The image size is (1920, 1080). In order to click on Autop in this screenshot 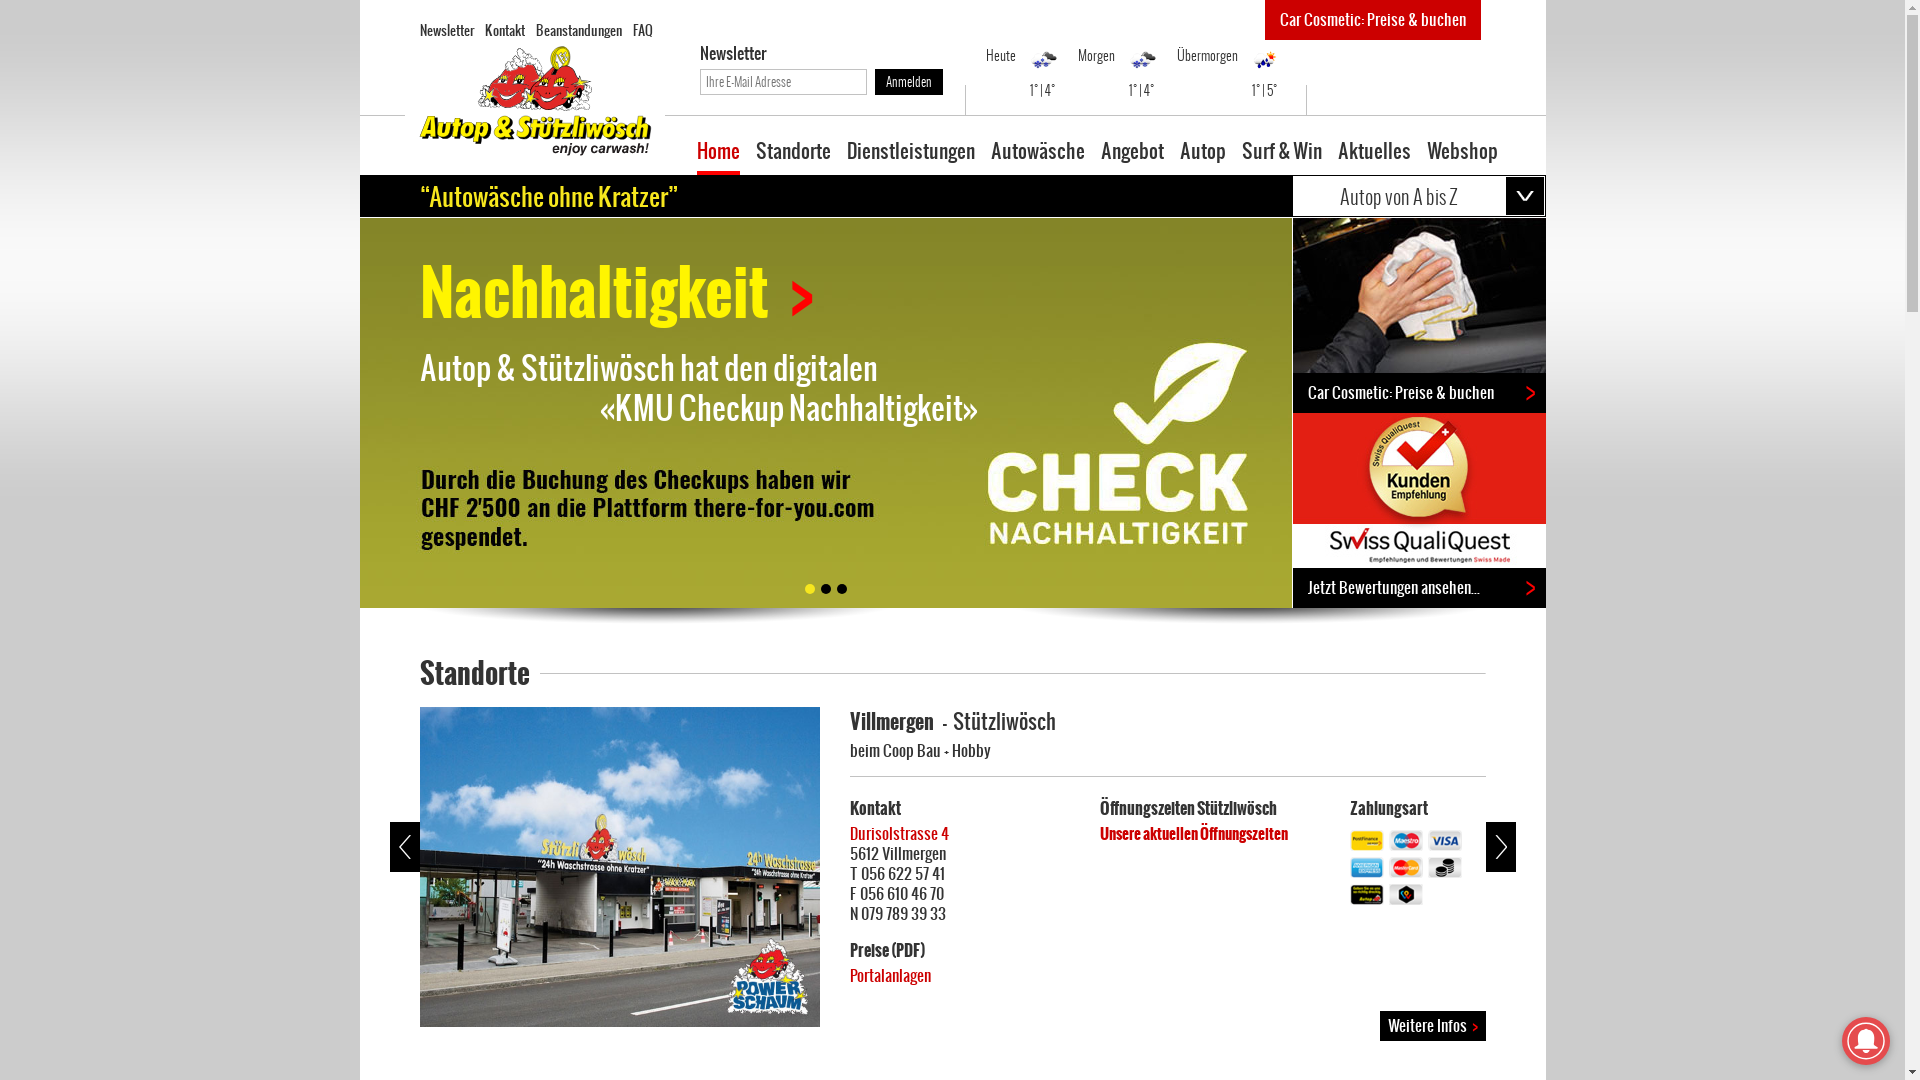, I will do `click(1203, 158)`.